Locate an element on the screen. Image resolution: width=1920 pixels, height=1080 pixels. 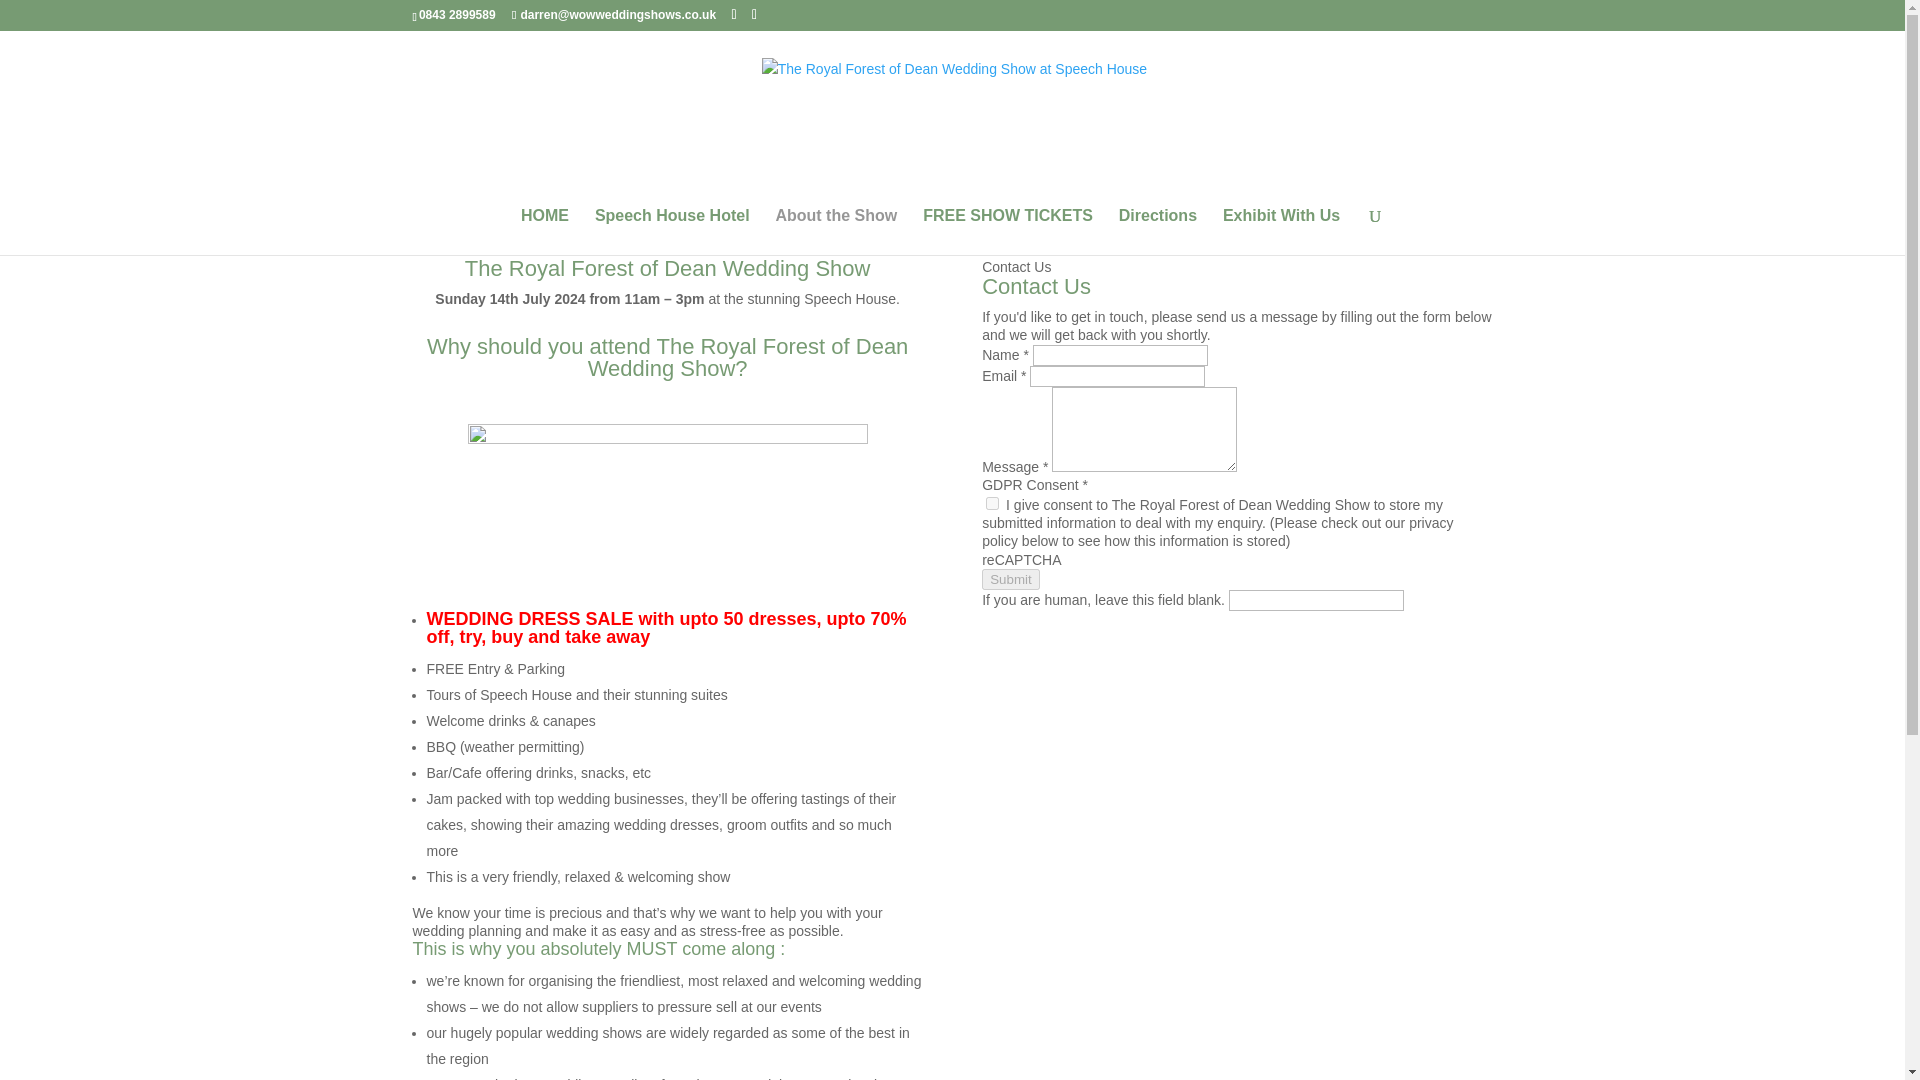
dresses is located at coordinates (668, 500).